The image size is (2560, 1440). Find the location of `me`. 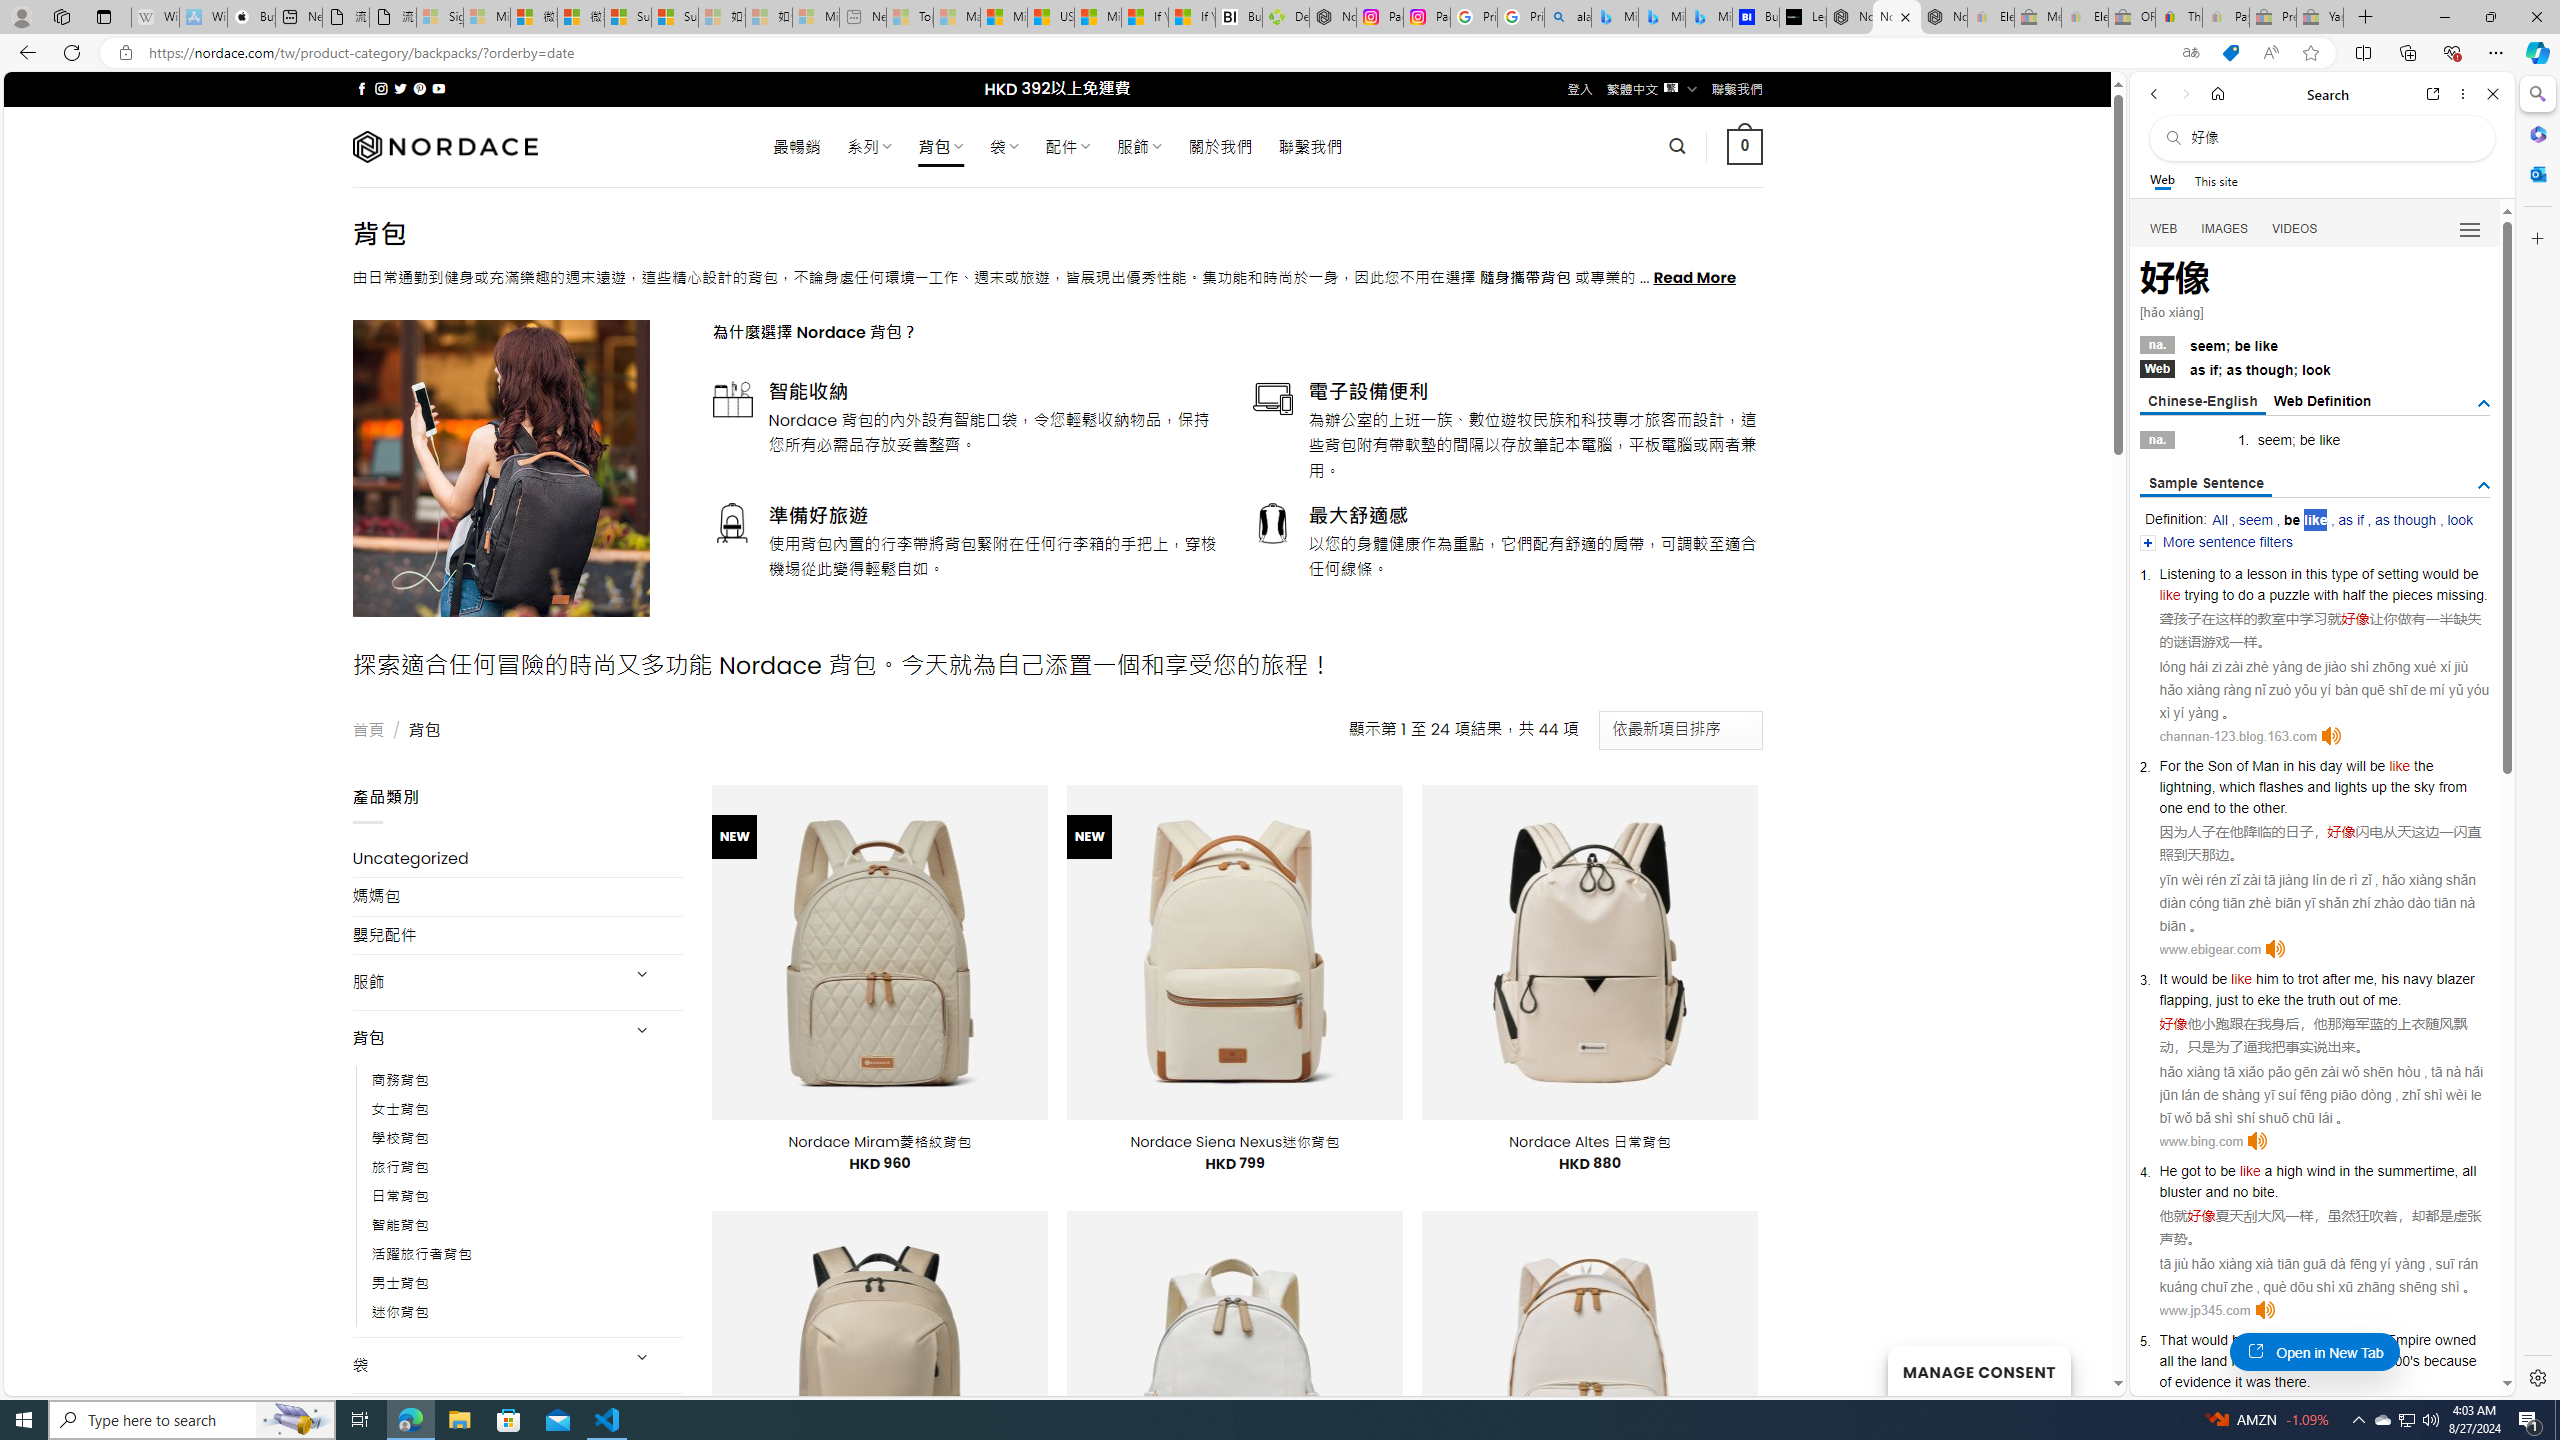

me is located at coordinates (2388, 1000).